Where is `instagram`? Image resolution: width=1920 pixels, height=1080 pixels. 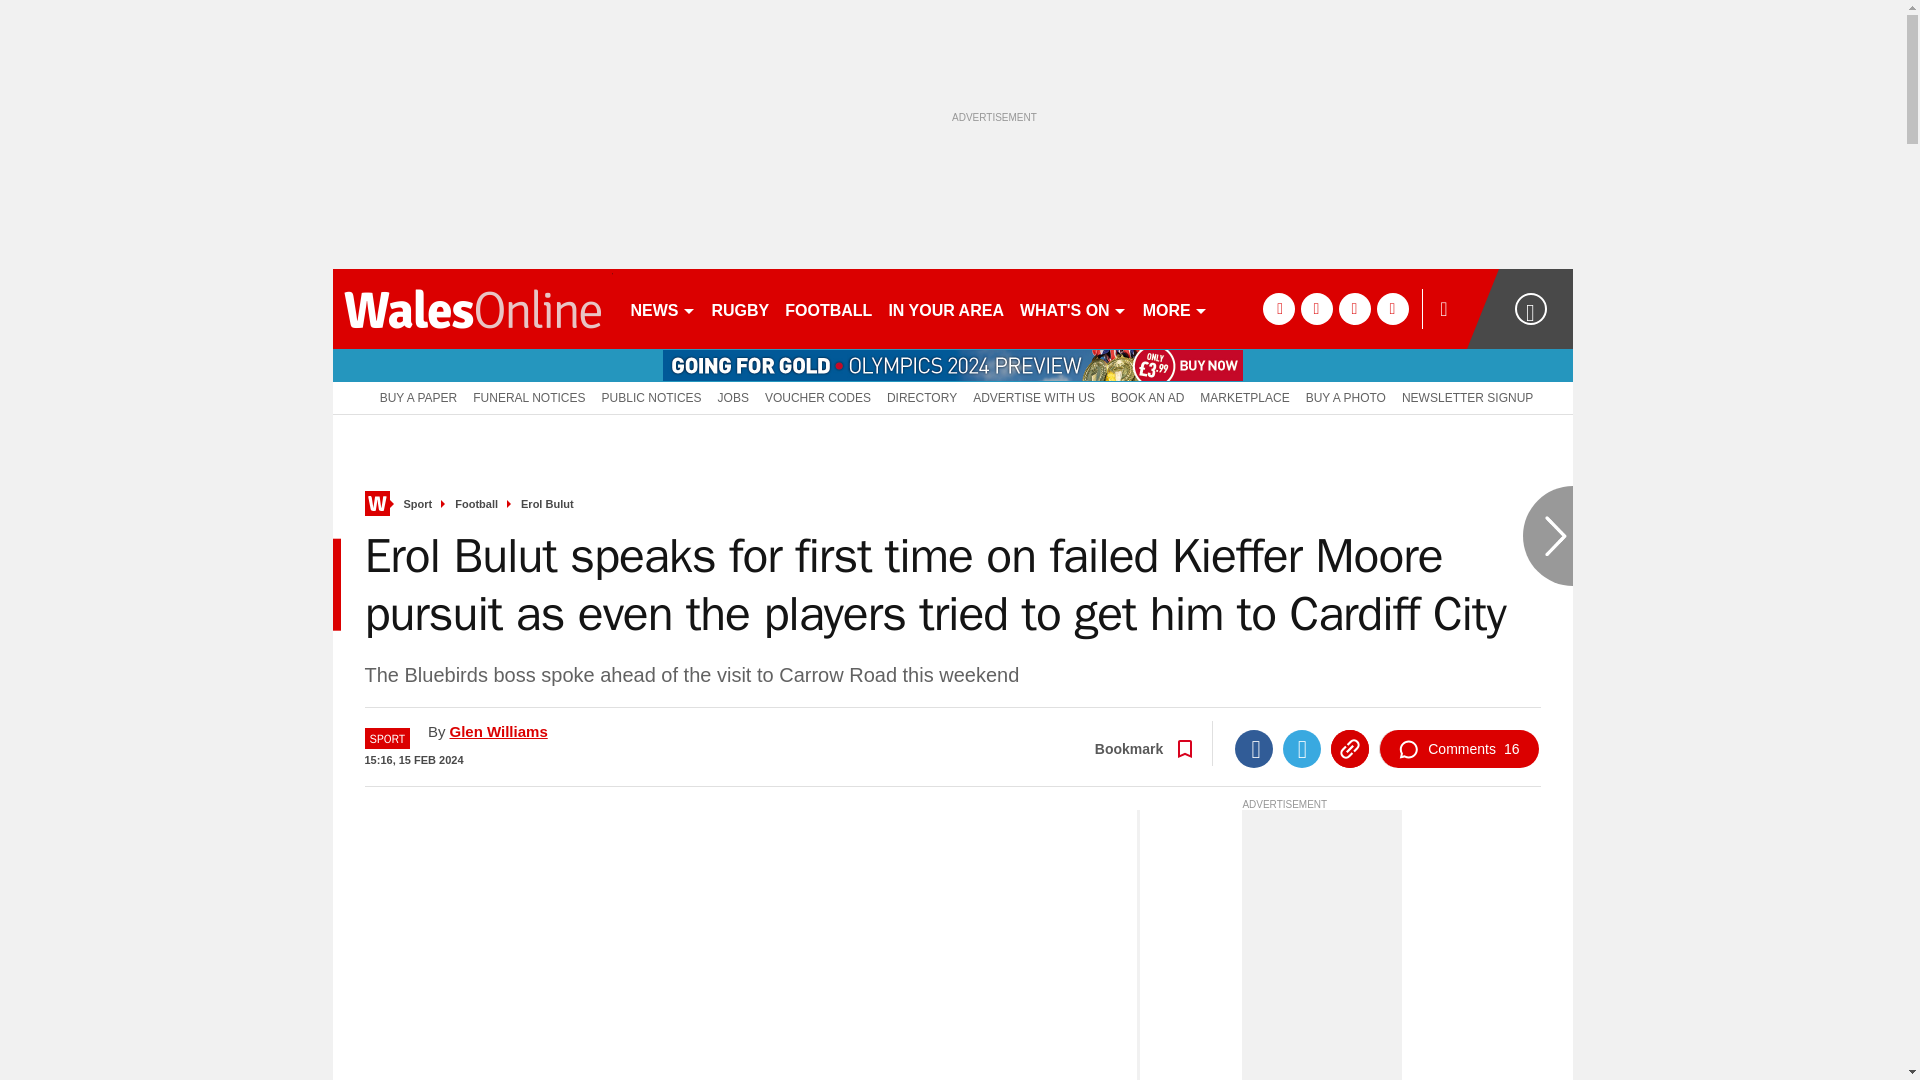
instagram is located at coordinates (1392, 308).